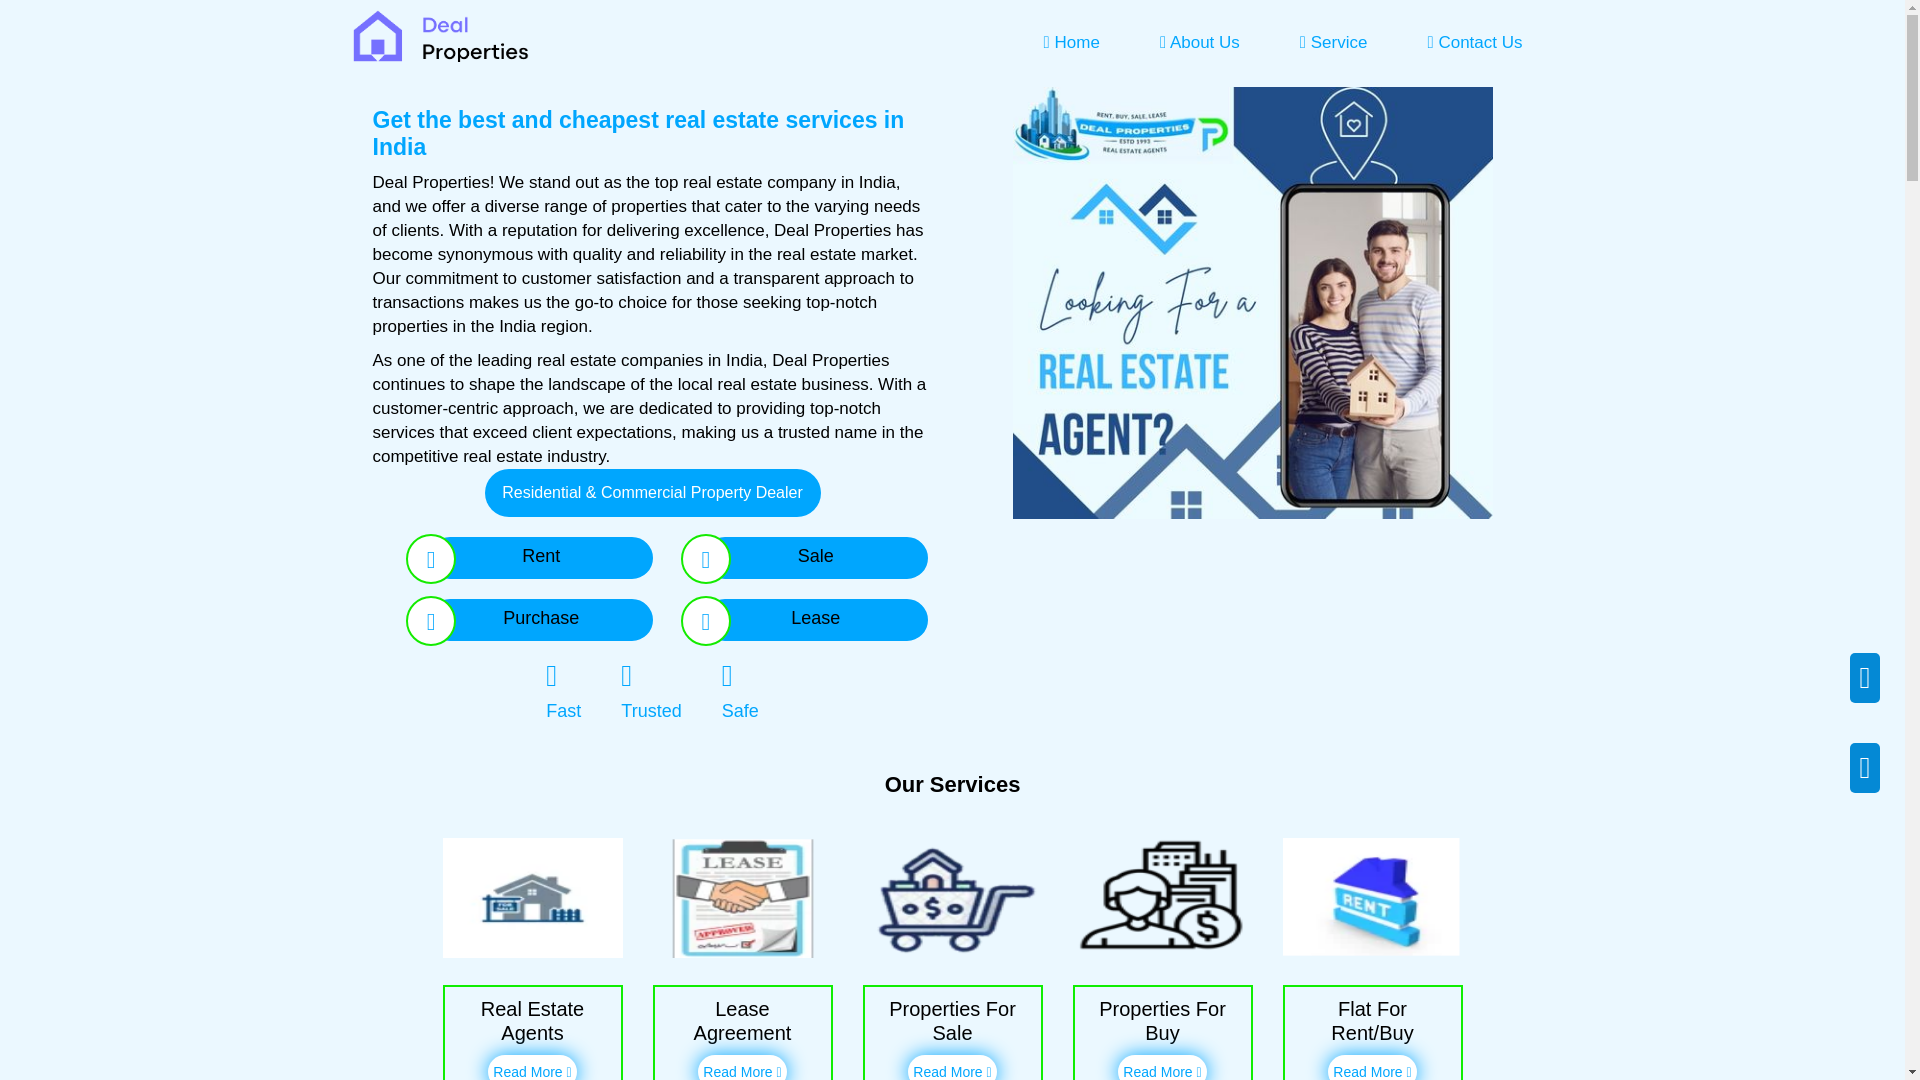 This screenshot has height=1080, width=1920. Describe the element at coordinates (1200, 42) in the screenshot. I see `About Us` at that location.